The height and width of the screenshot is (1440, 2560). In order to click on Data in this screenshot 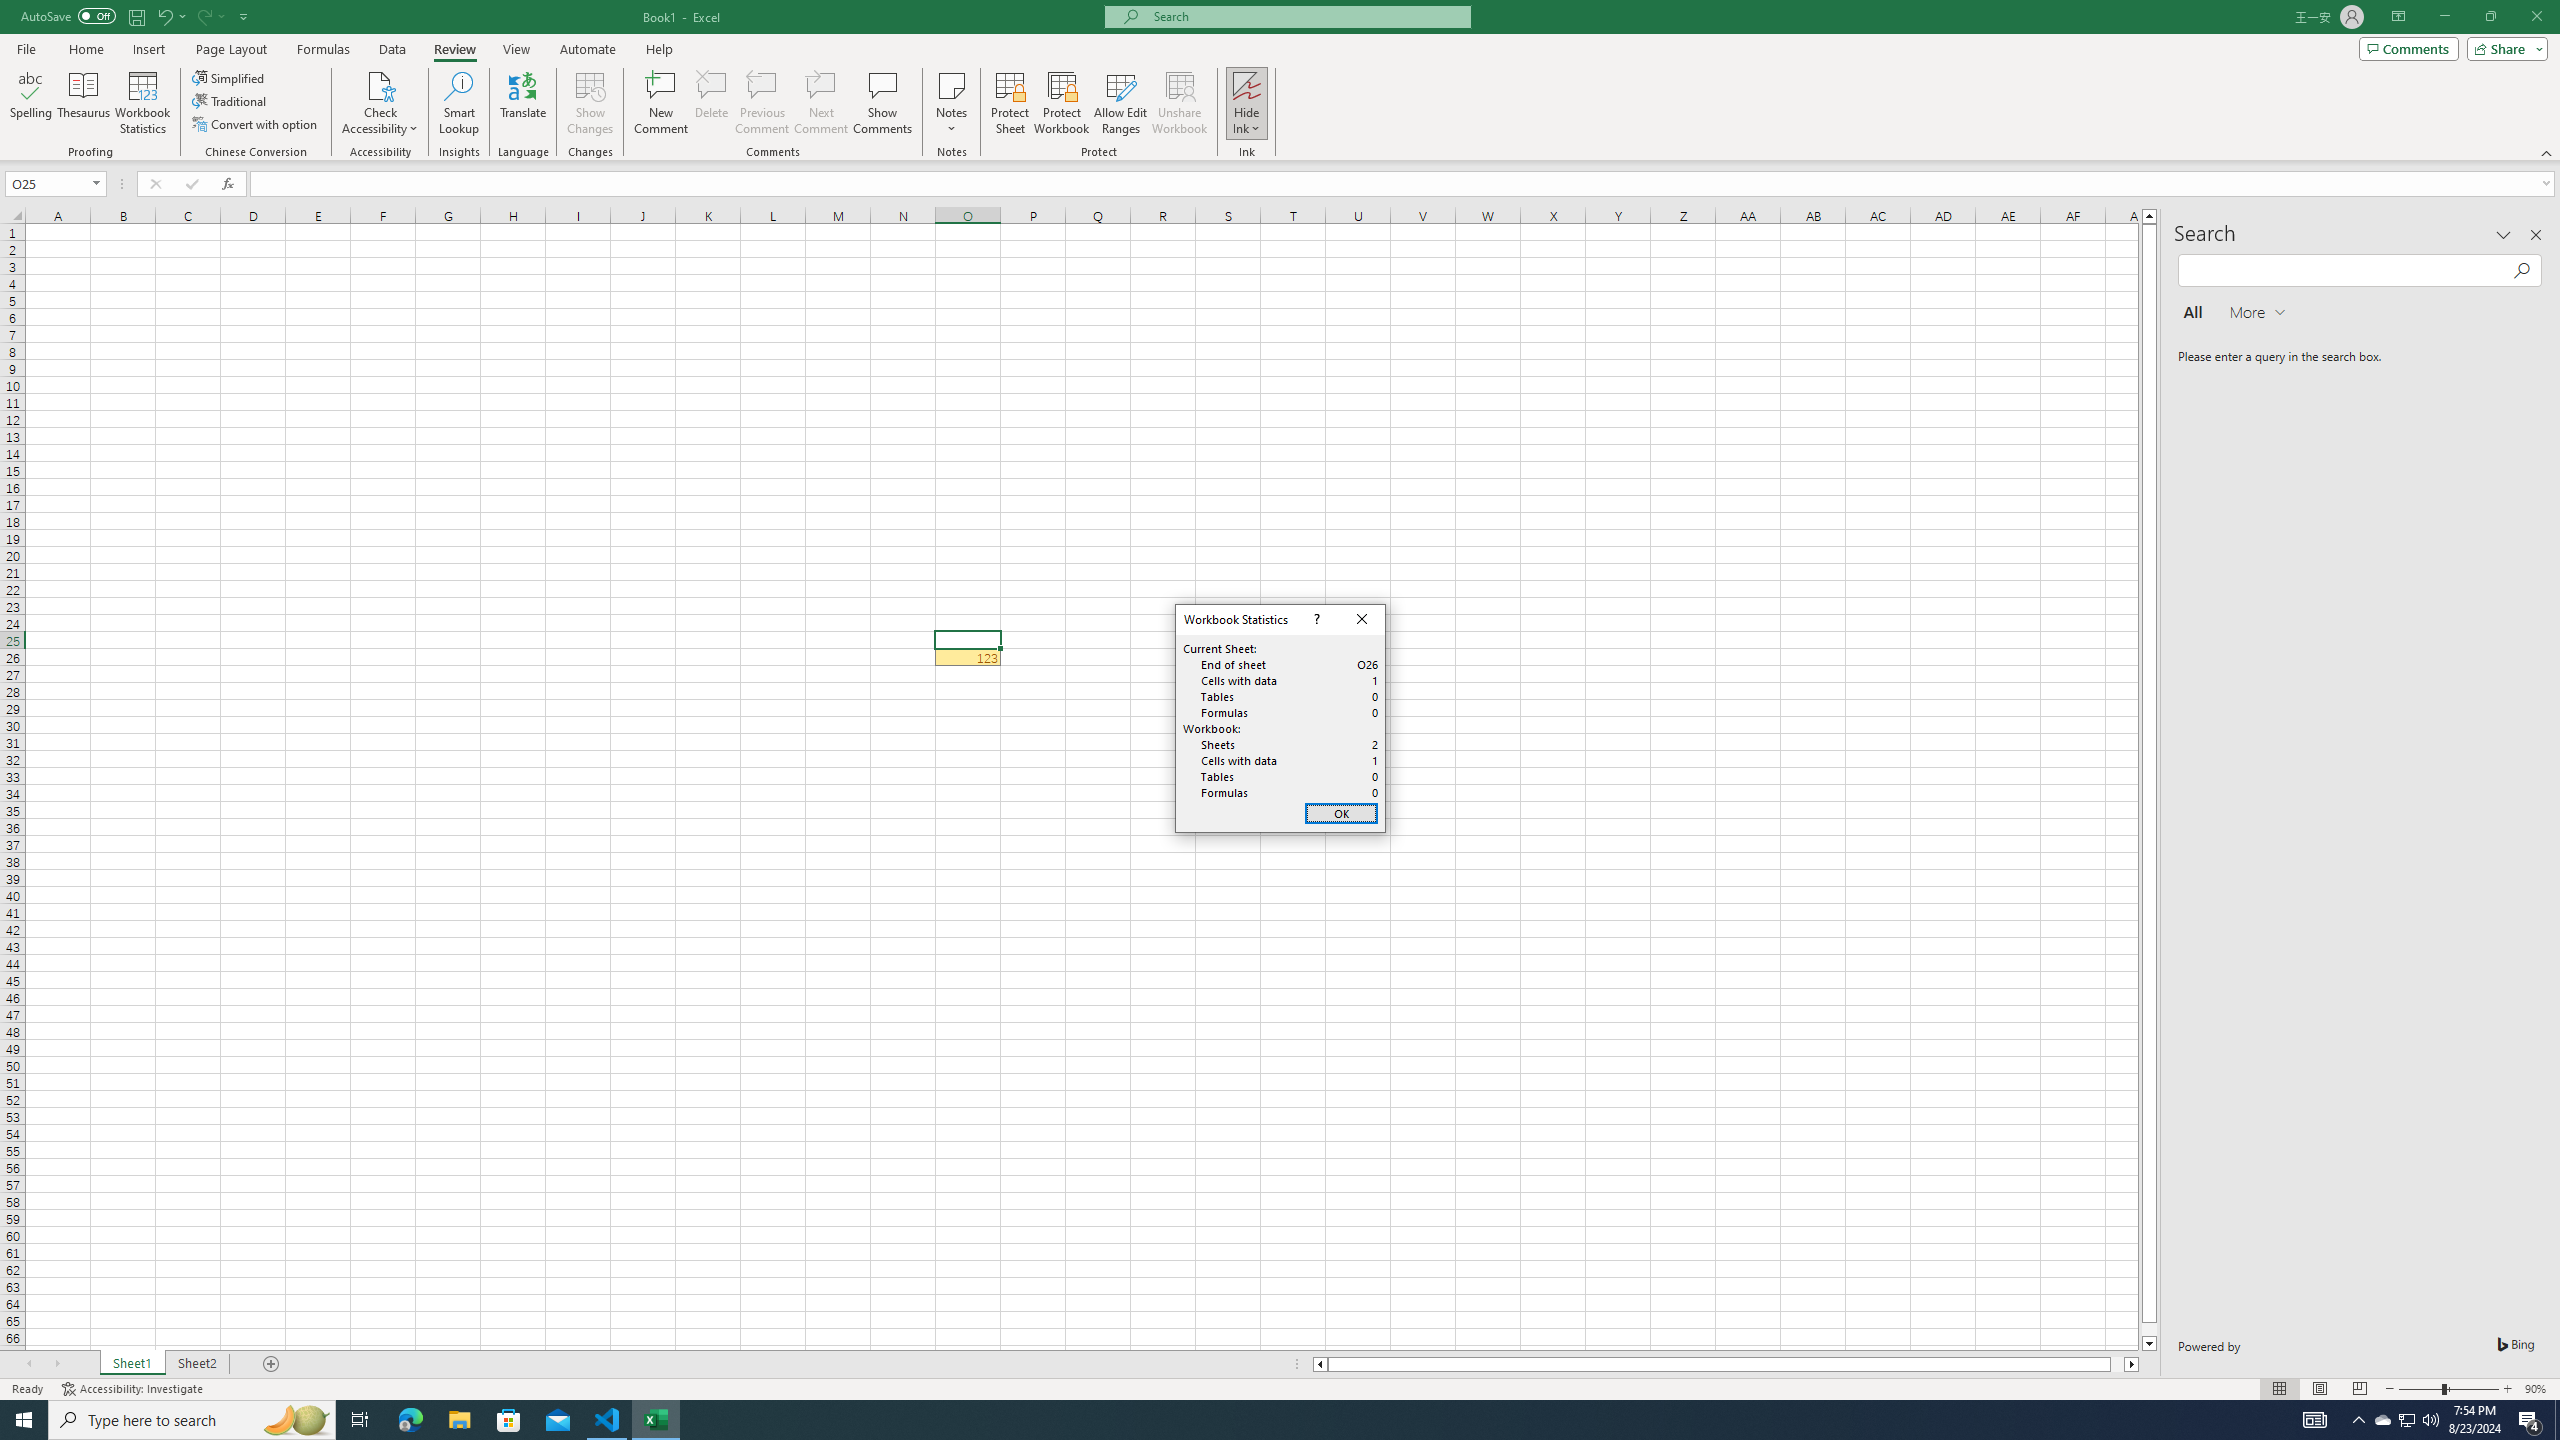, I will do `click(392, 49)`.